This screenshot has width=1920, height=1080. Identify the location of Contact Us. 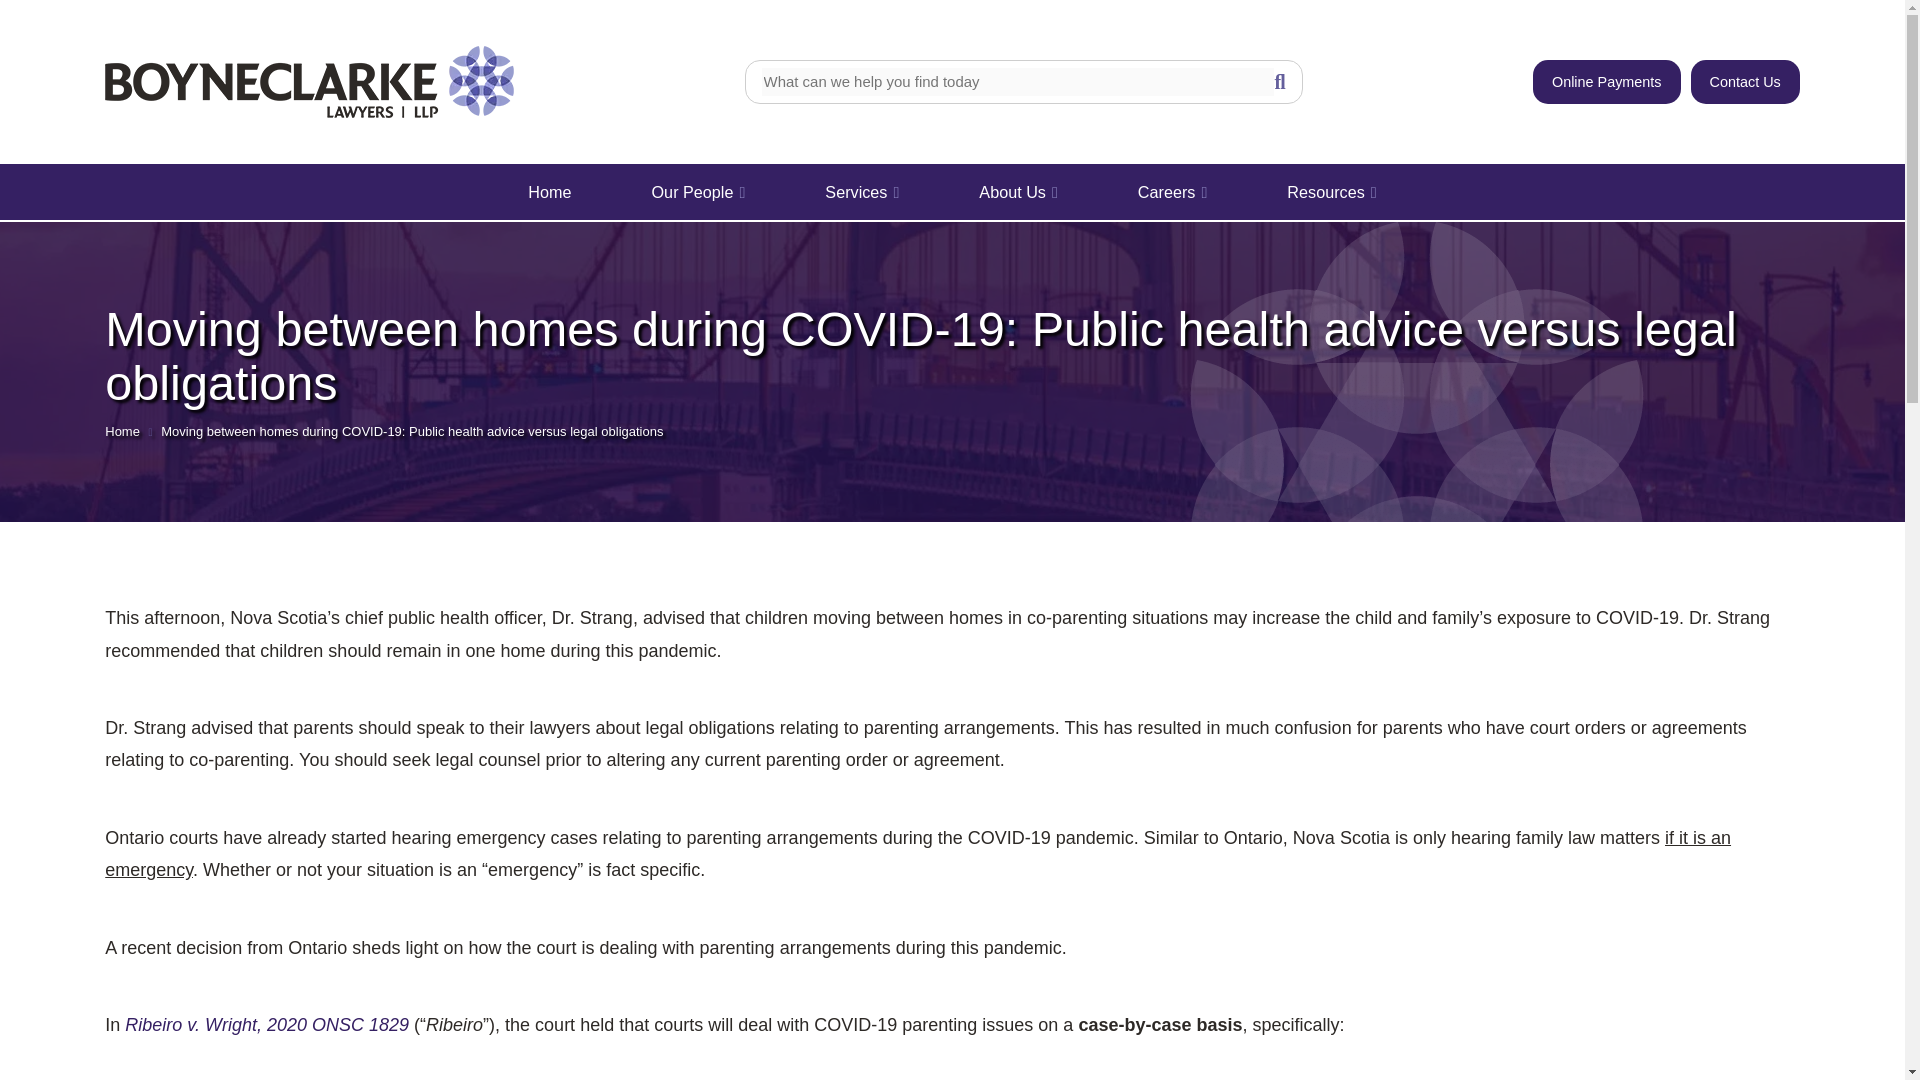
(1746, 82).